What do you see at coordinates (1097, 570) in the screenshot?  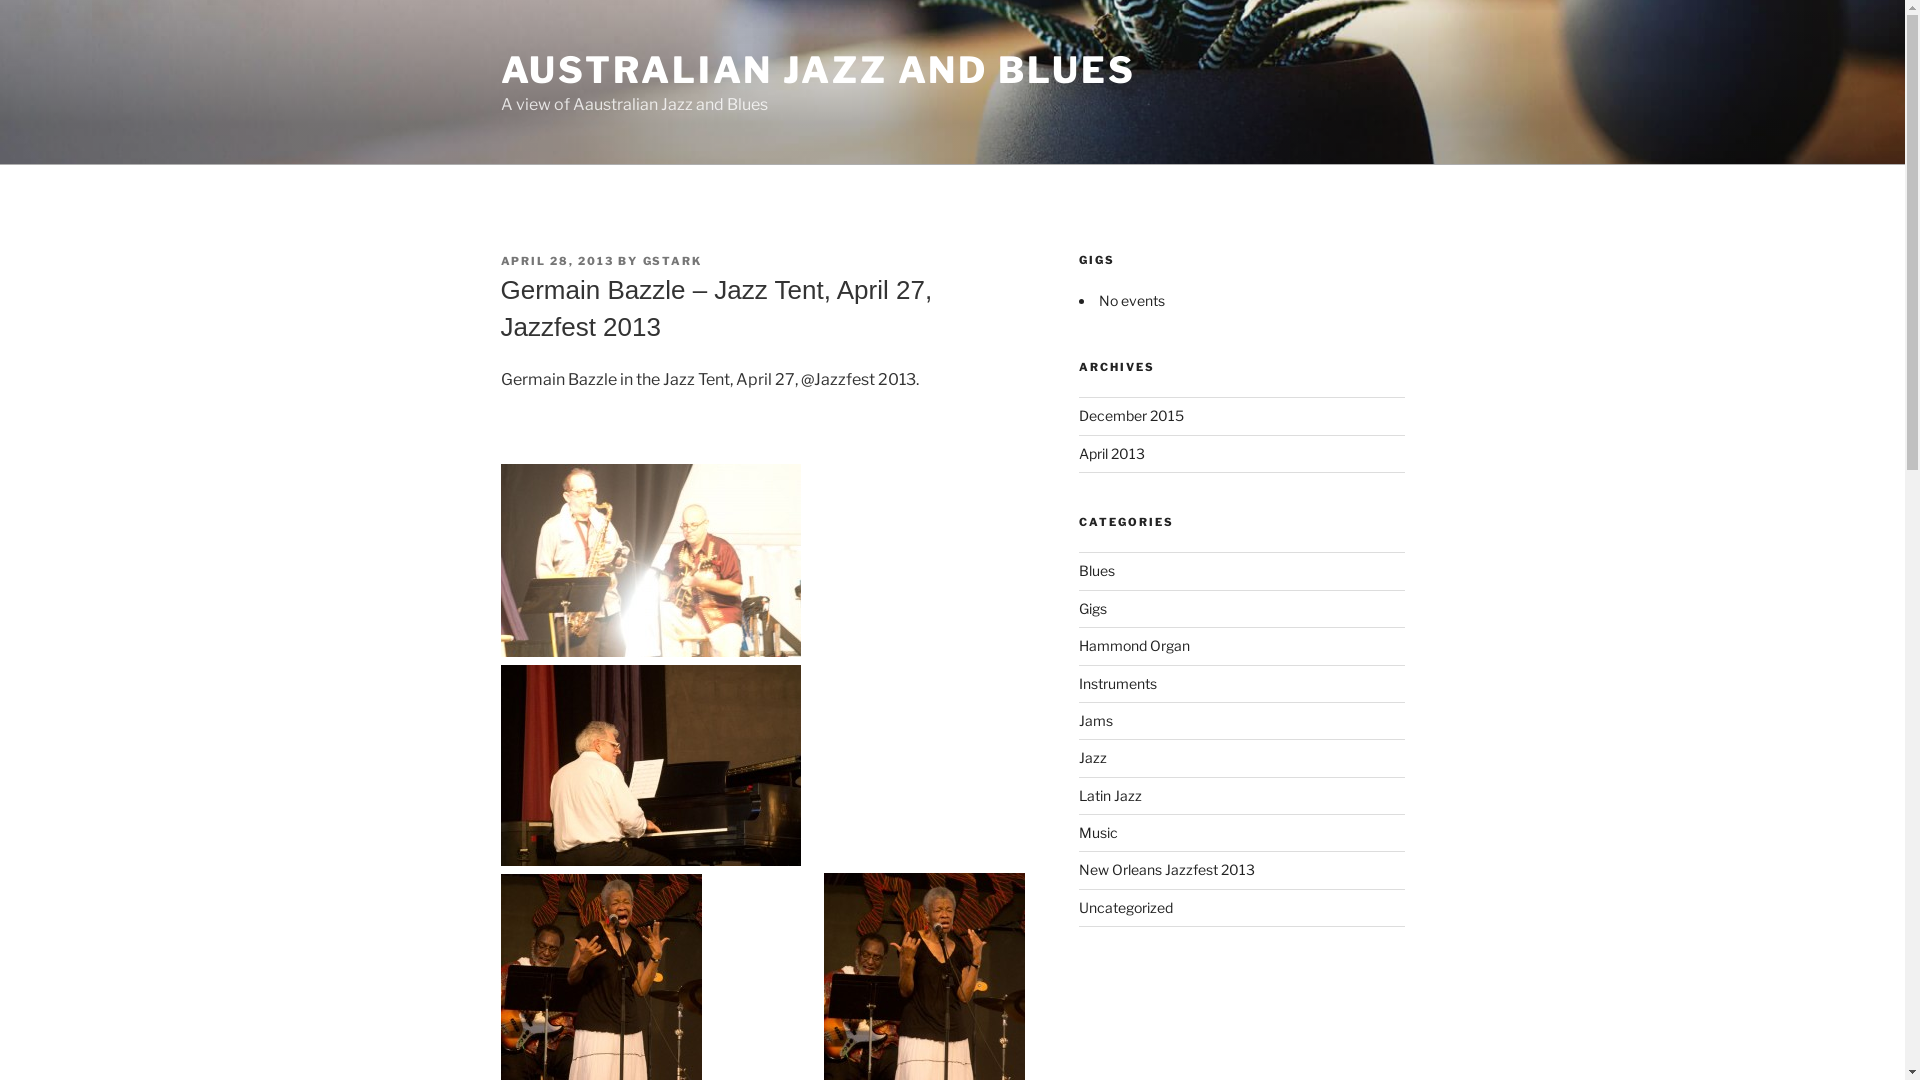 I see `Blues` at bounding box center [1097, 570].